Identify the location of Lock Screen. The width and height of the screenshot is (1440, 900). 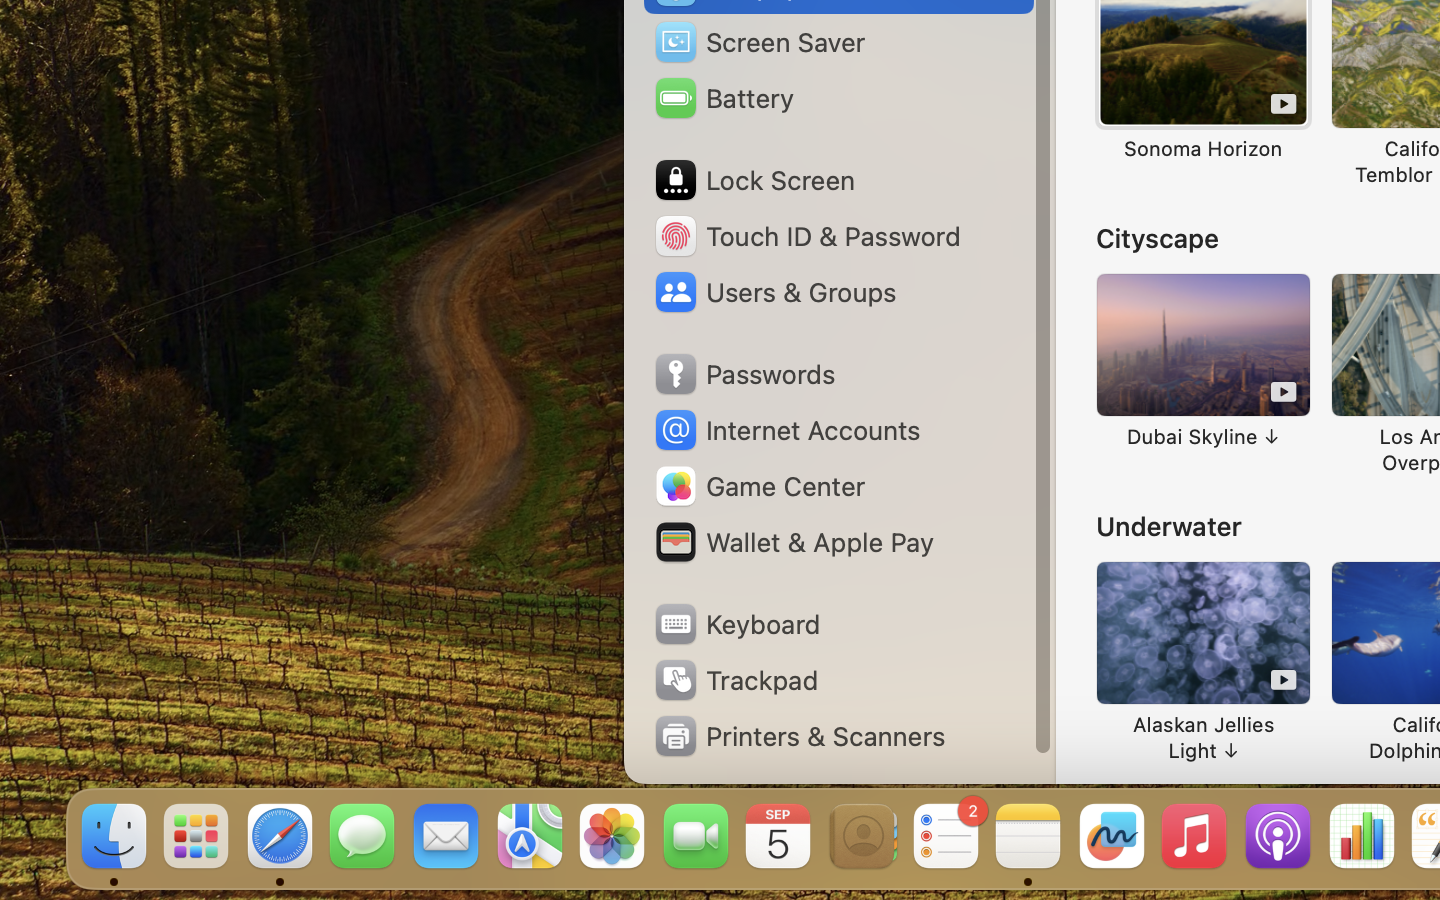
(754, 180).